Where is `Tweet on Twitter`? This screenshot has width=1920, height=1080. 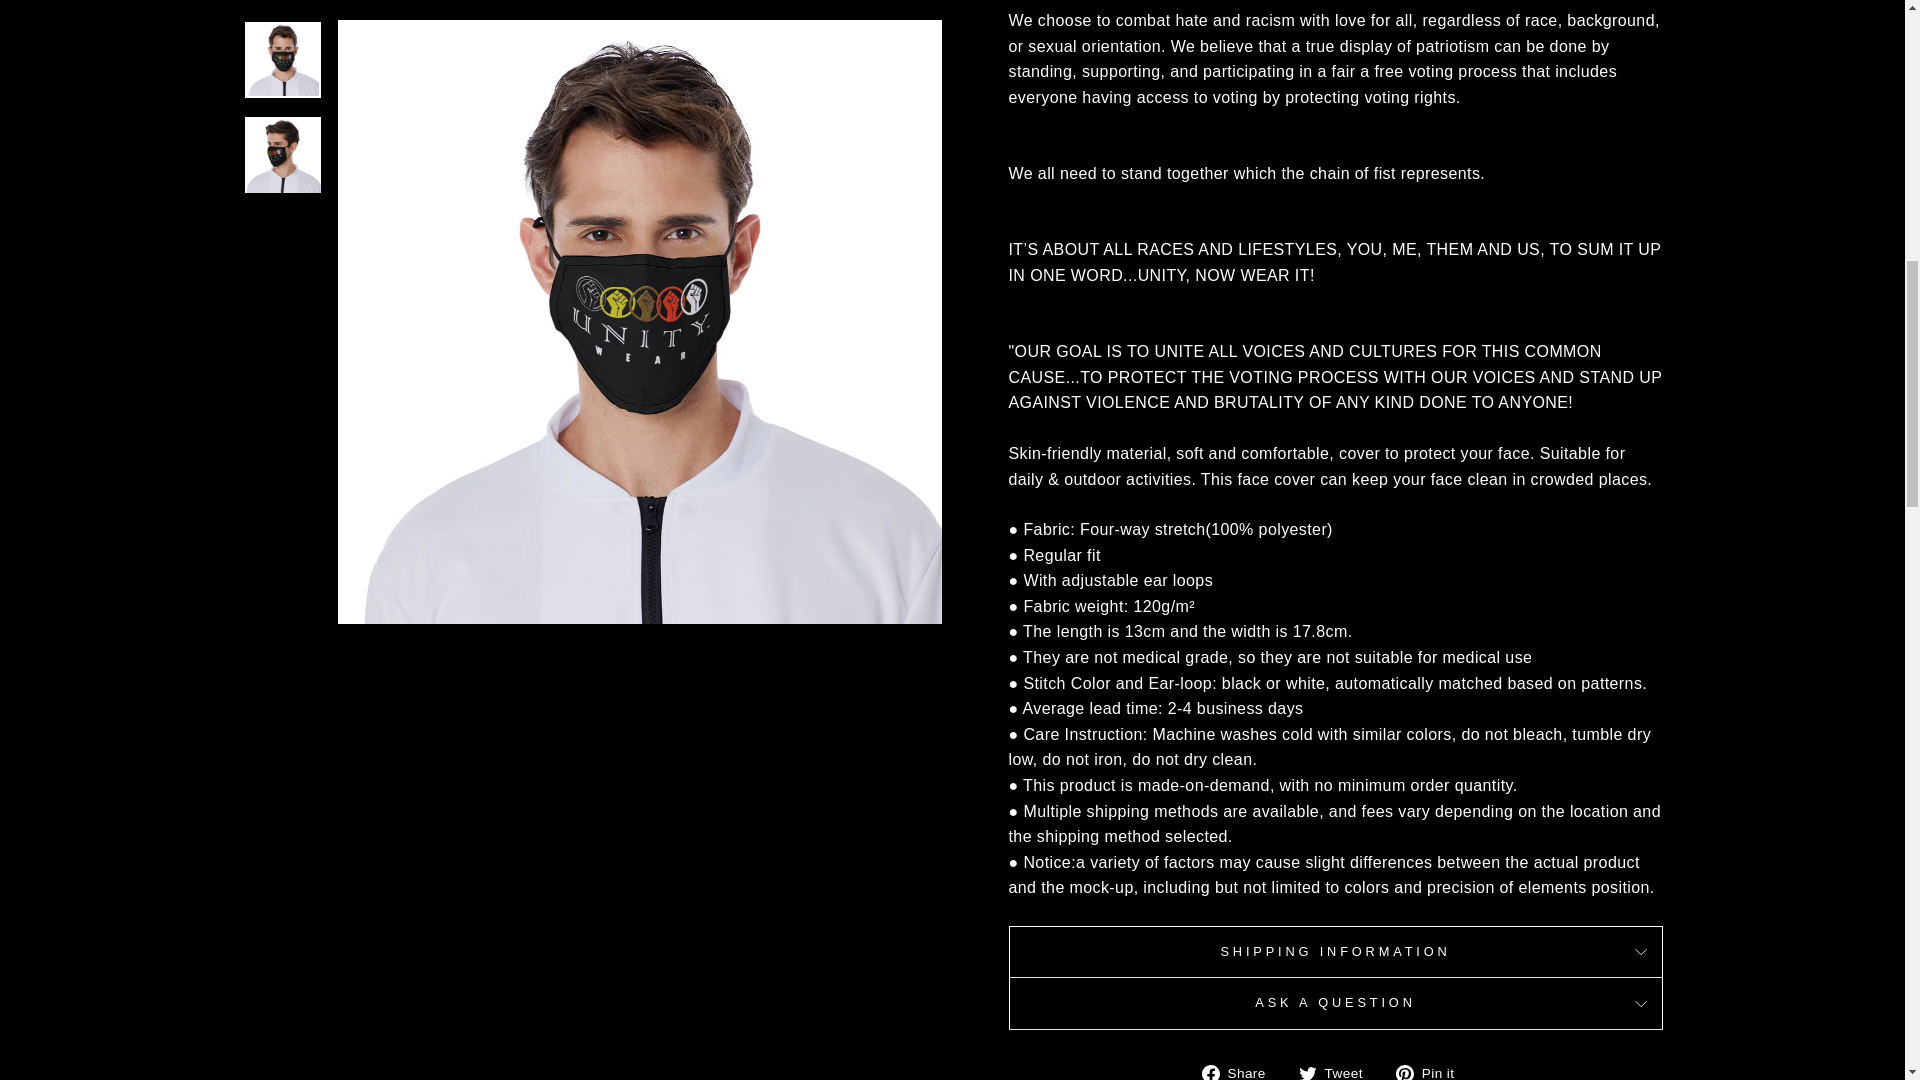
Tweet on Twitter is located at coordinates (1338, 1070).